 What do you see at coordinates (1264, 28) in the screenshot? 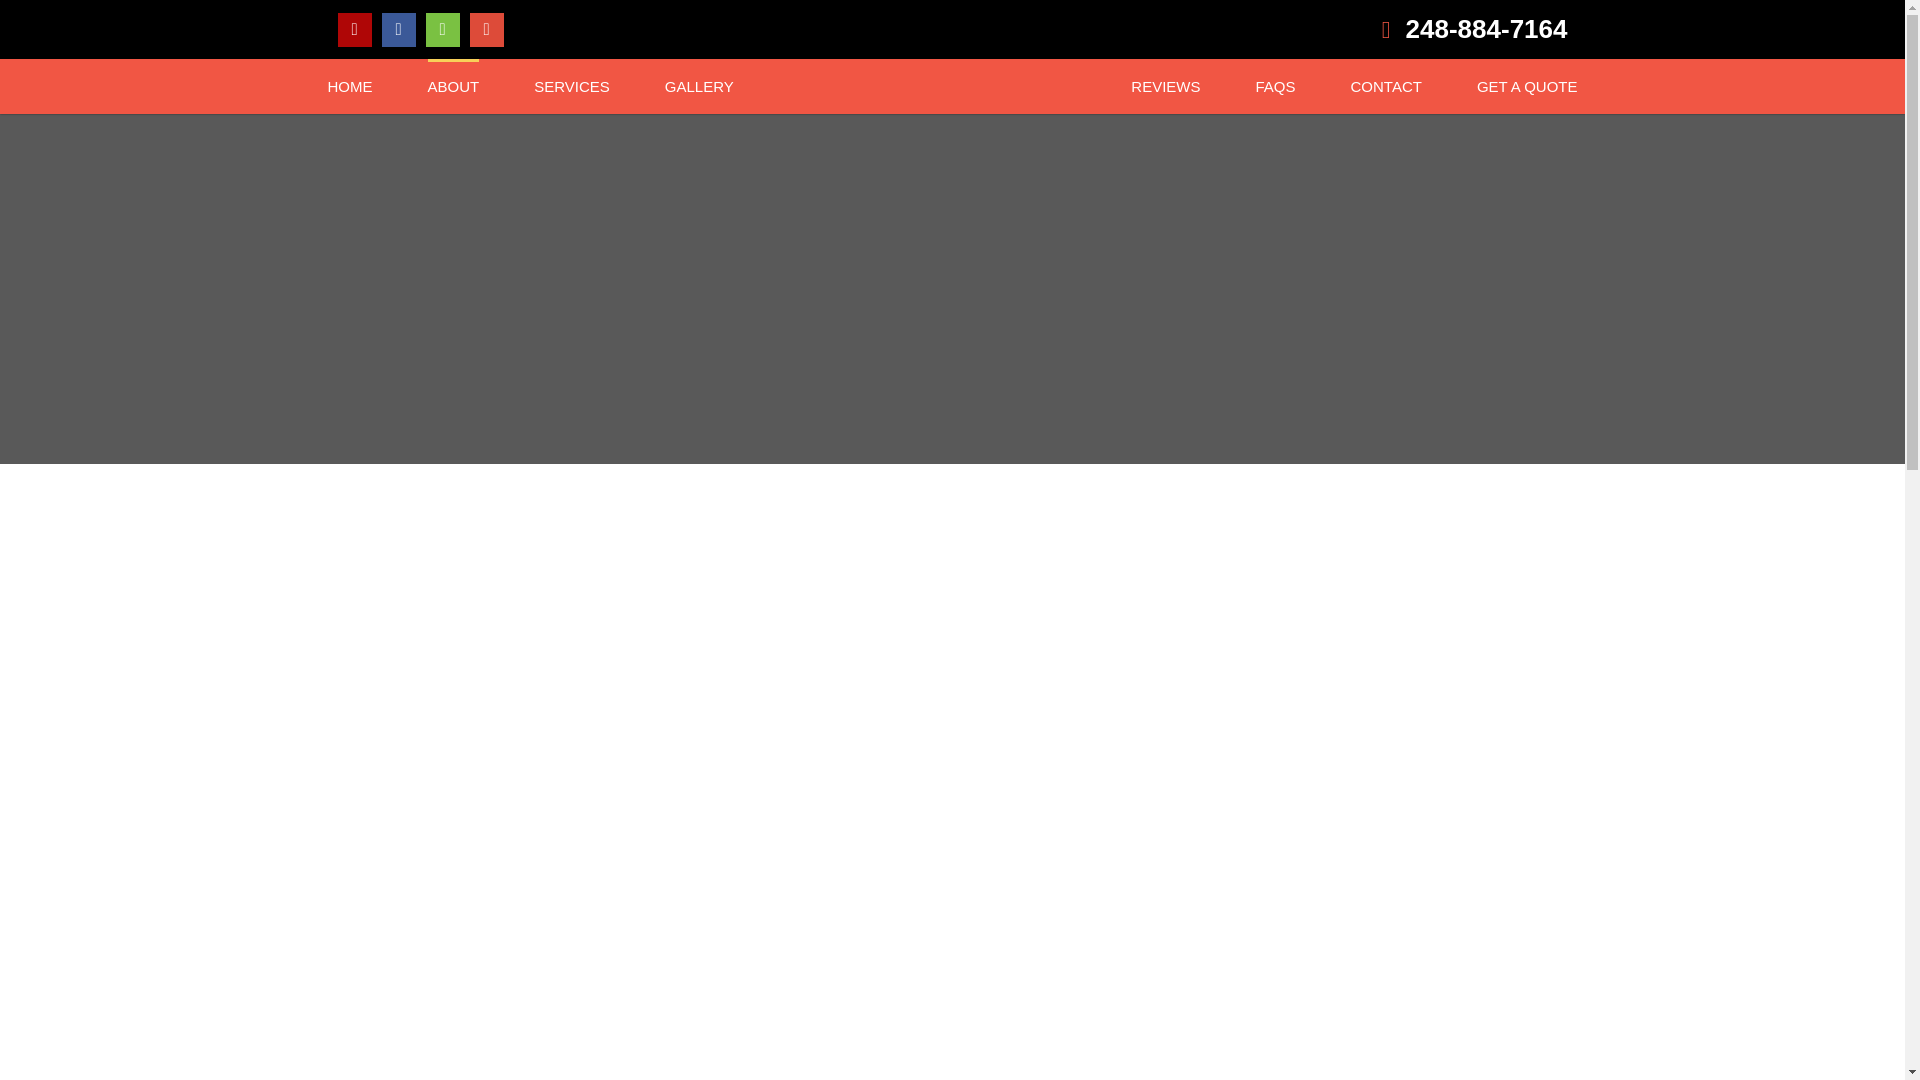
I see `248-884-7164` at bounding box center [1264, 28].